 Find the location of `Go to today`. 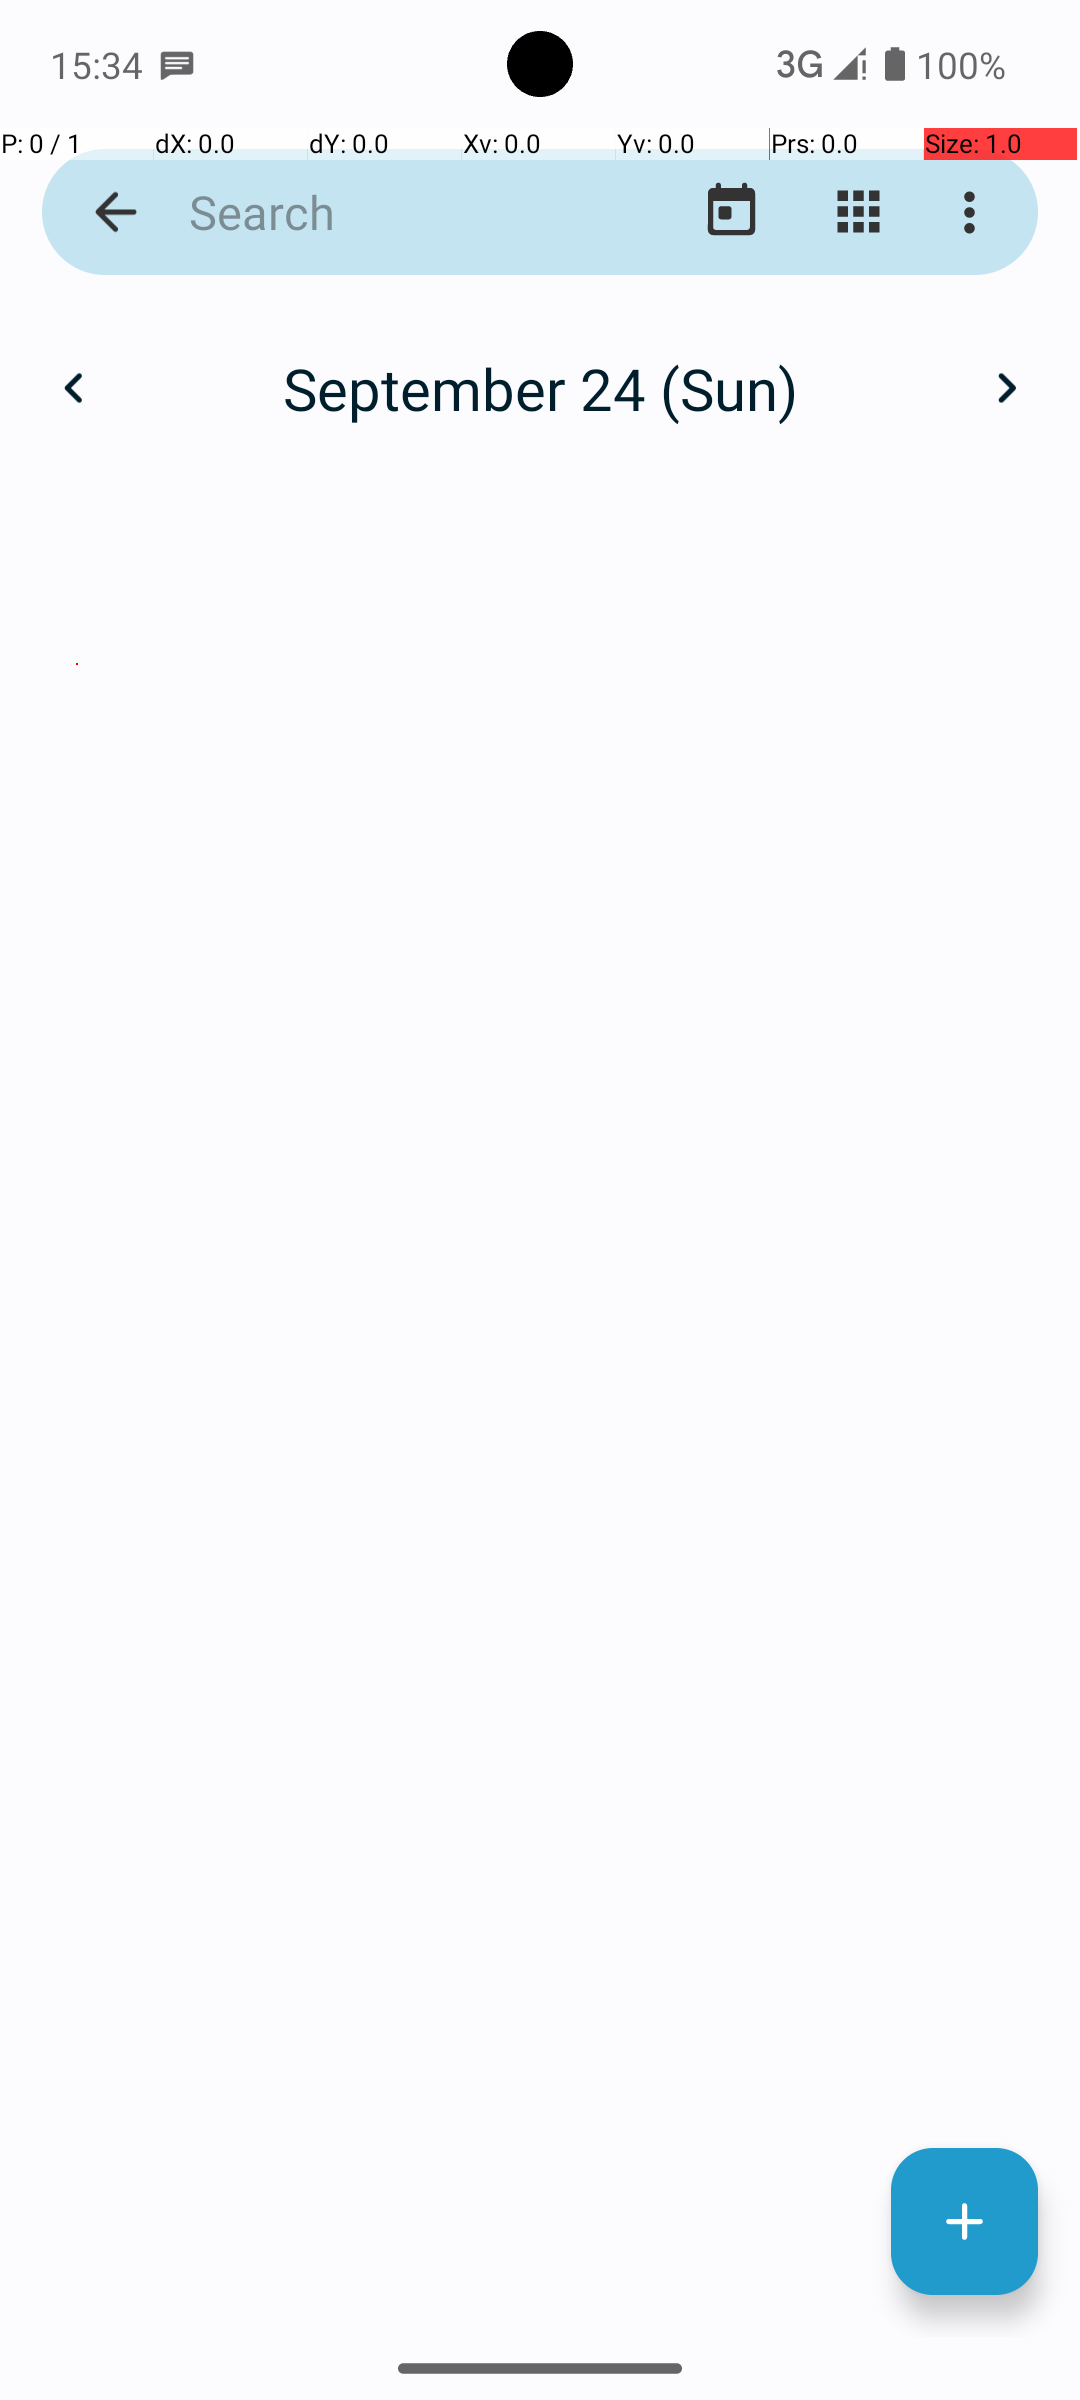

Go to today is located at coordinates (732, 212).